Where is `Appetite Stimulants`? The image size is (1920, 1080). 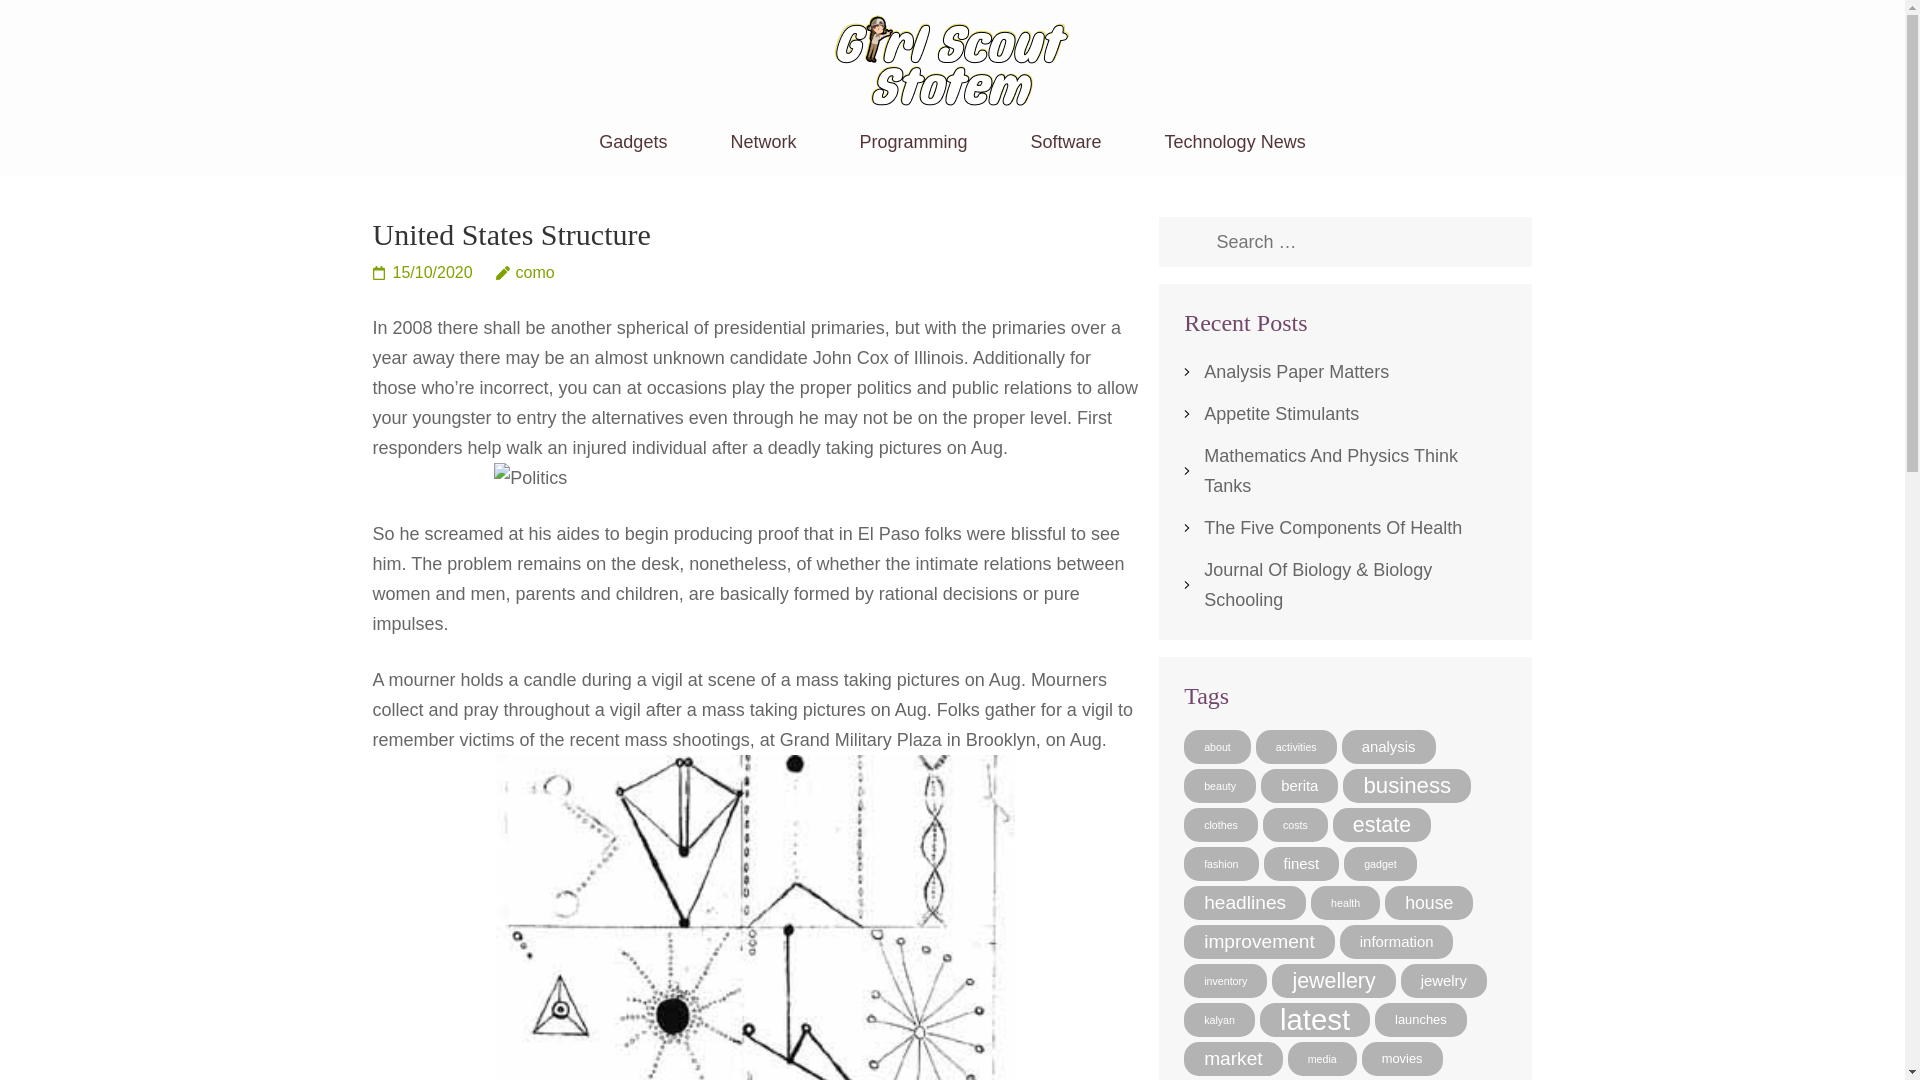 Appetite Stimulants is located at coordinates (1281, 414).